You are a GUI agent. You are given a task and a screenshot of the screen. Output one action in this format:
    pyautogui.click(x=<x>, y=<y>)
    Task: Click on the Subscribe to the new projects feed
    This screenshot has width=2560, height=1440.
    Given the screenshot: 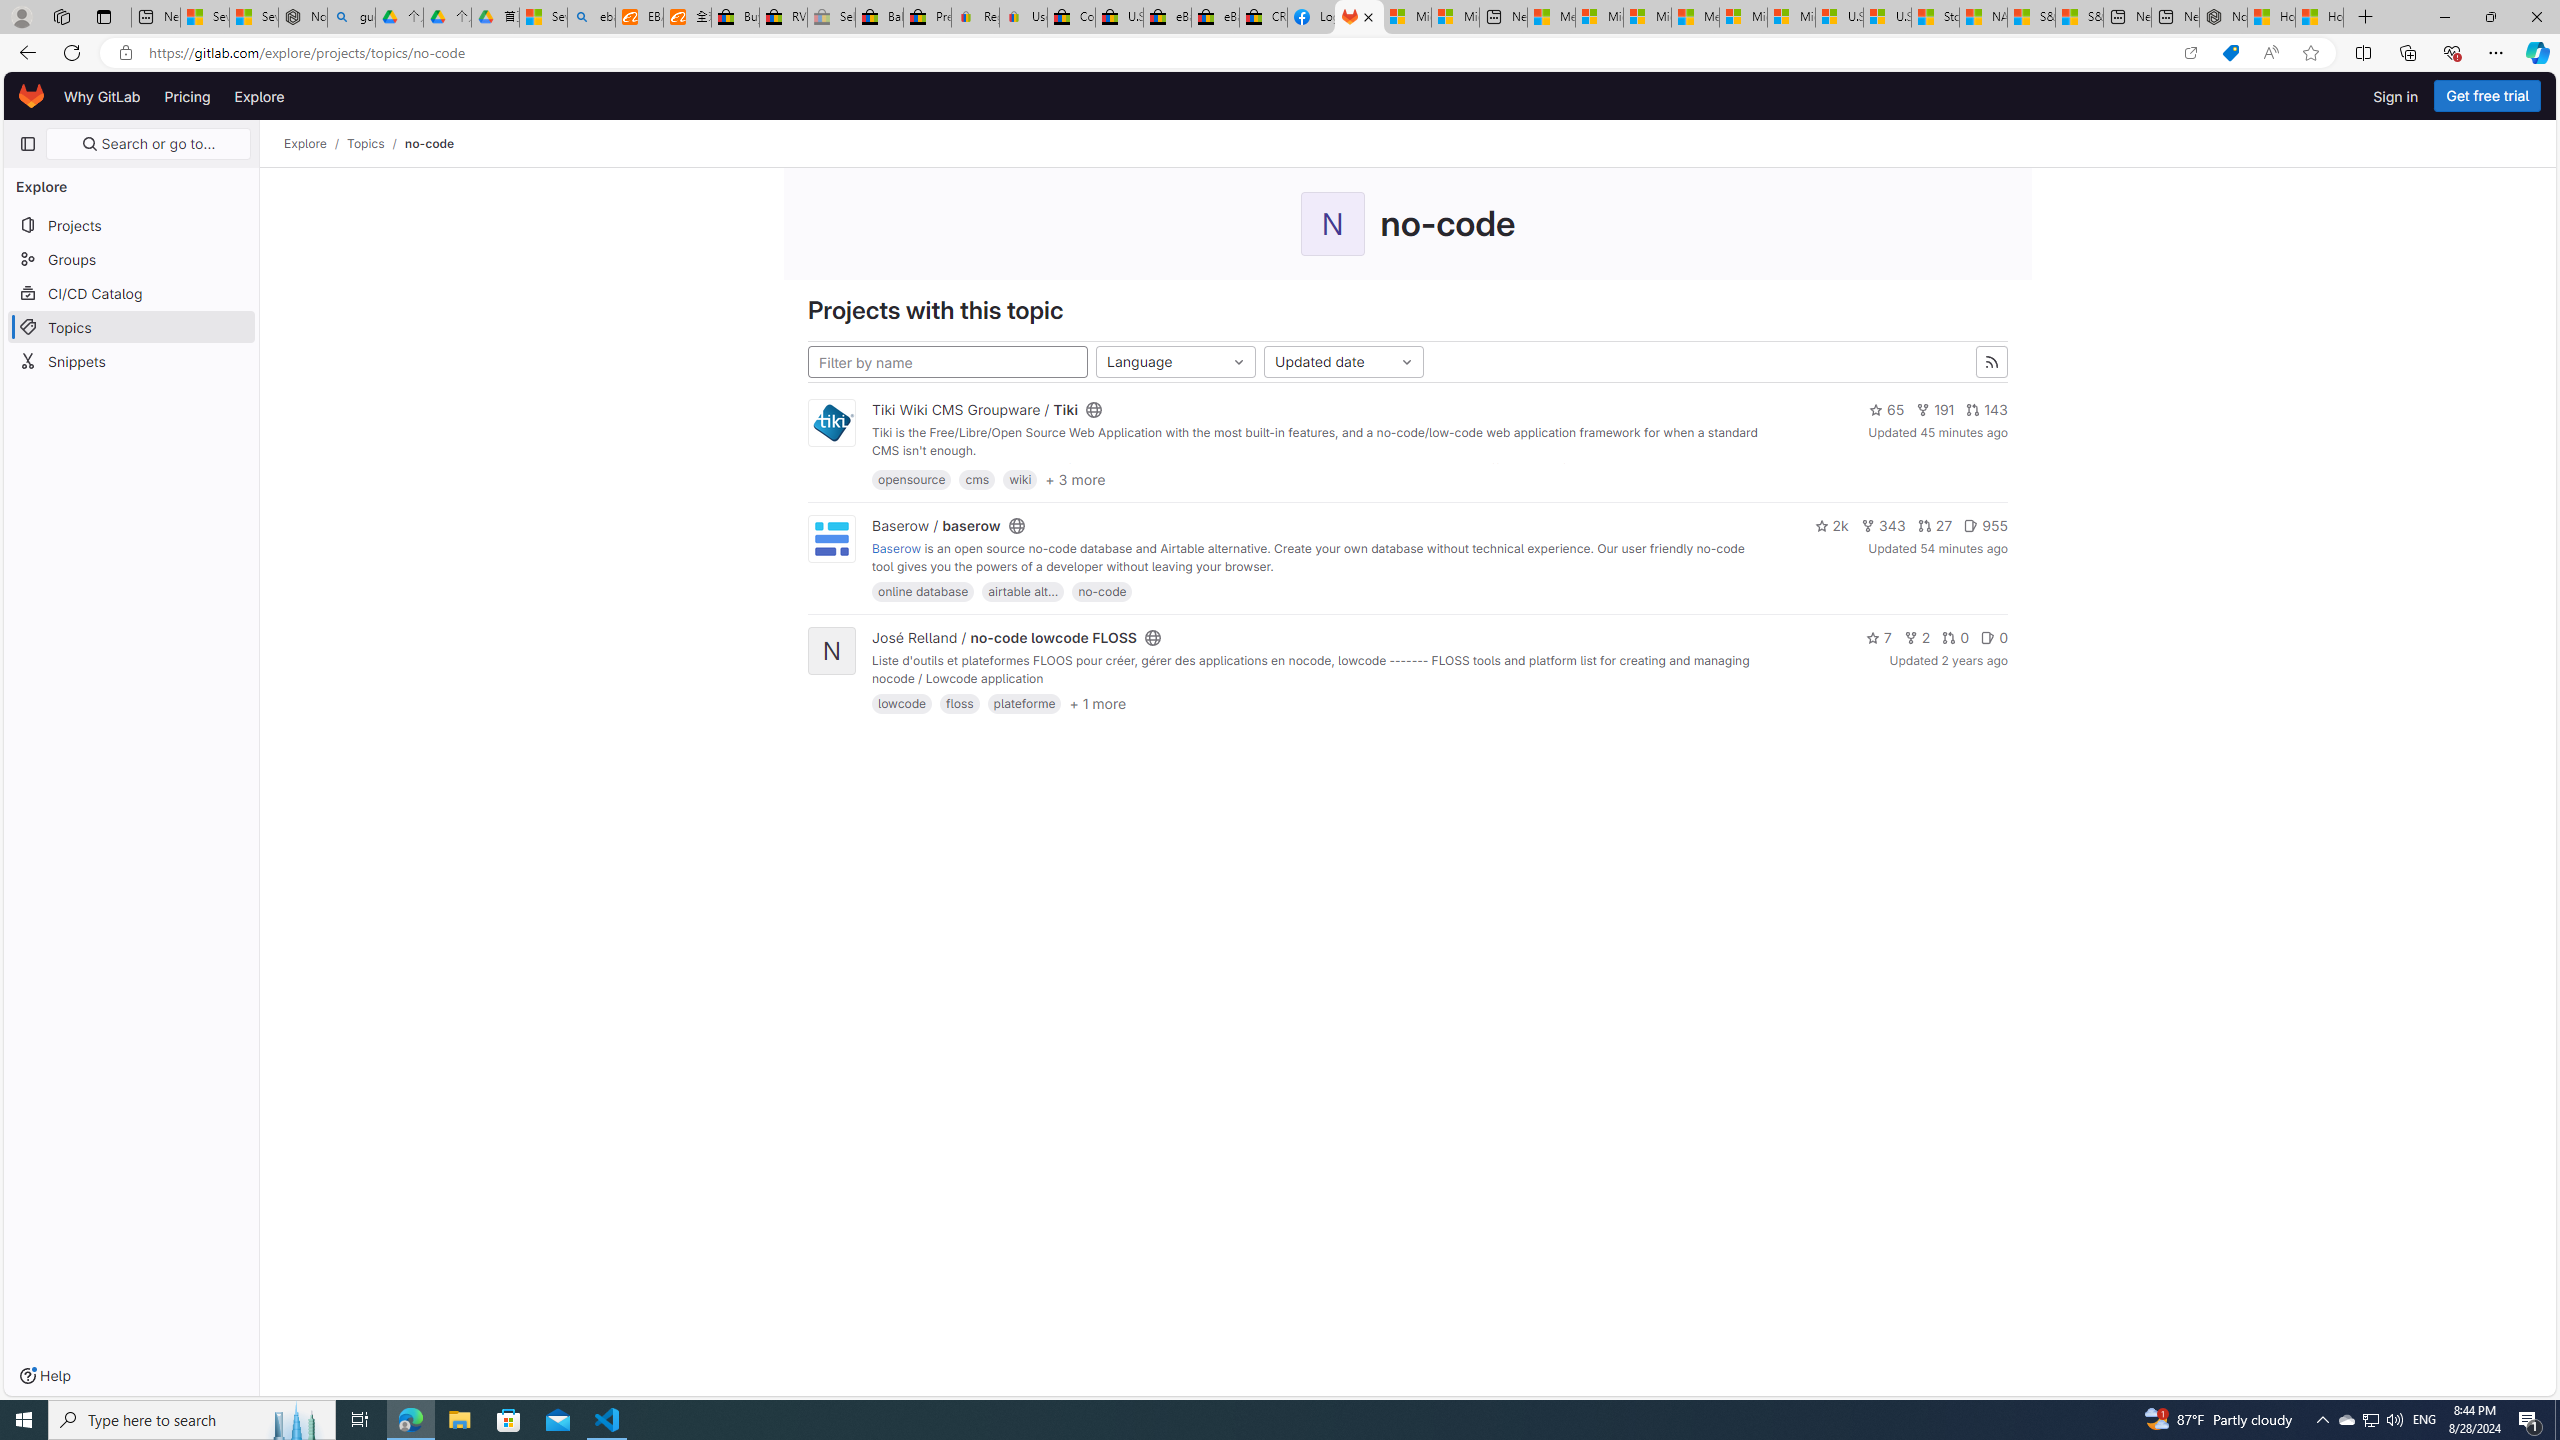 What is the action you would take?
    pyautogui.click(x=1992, y=362)
    